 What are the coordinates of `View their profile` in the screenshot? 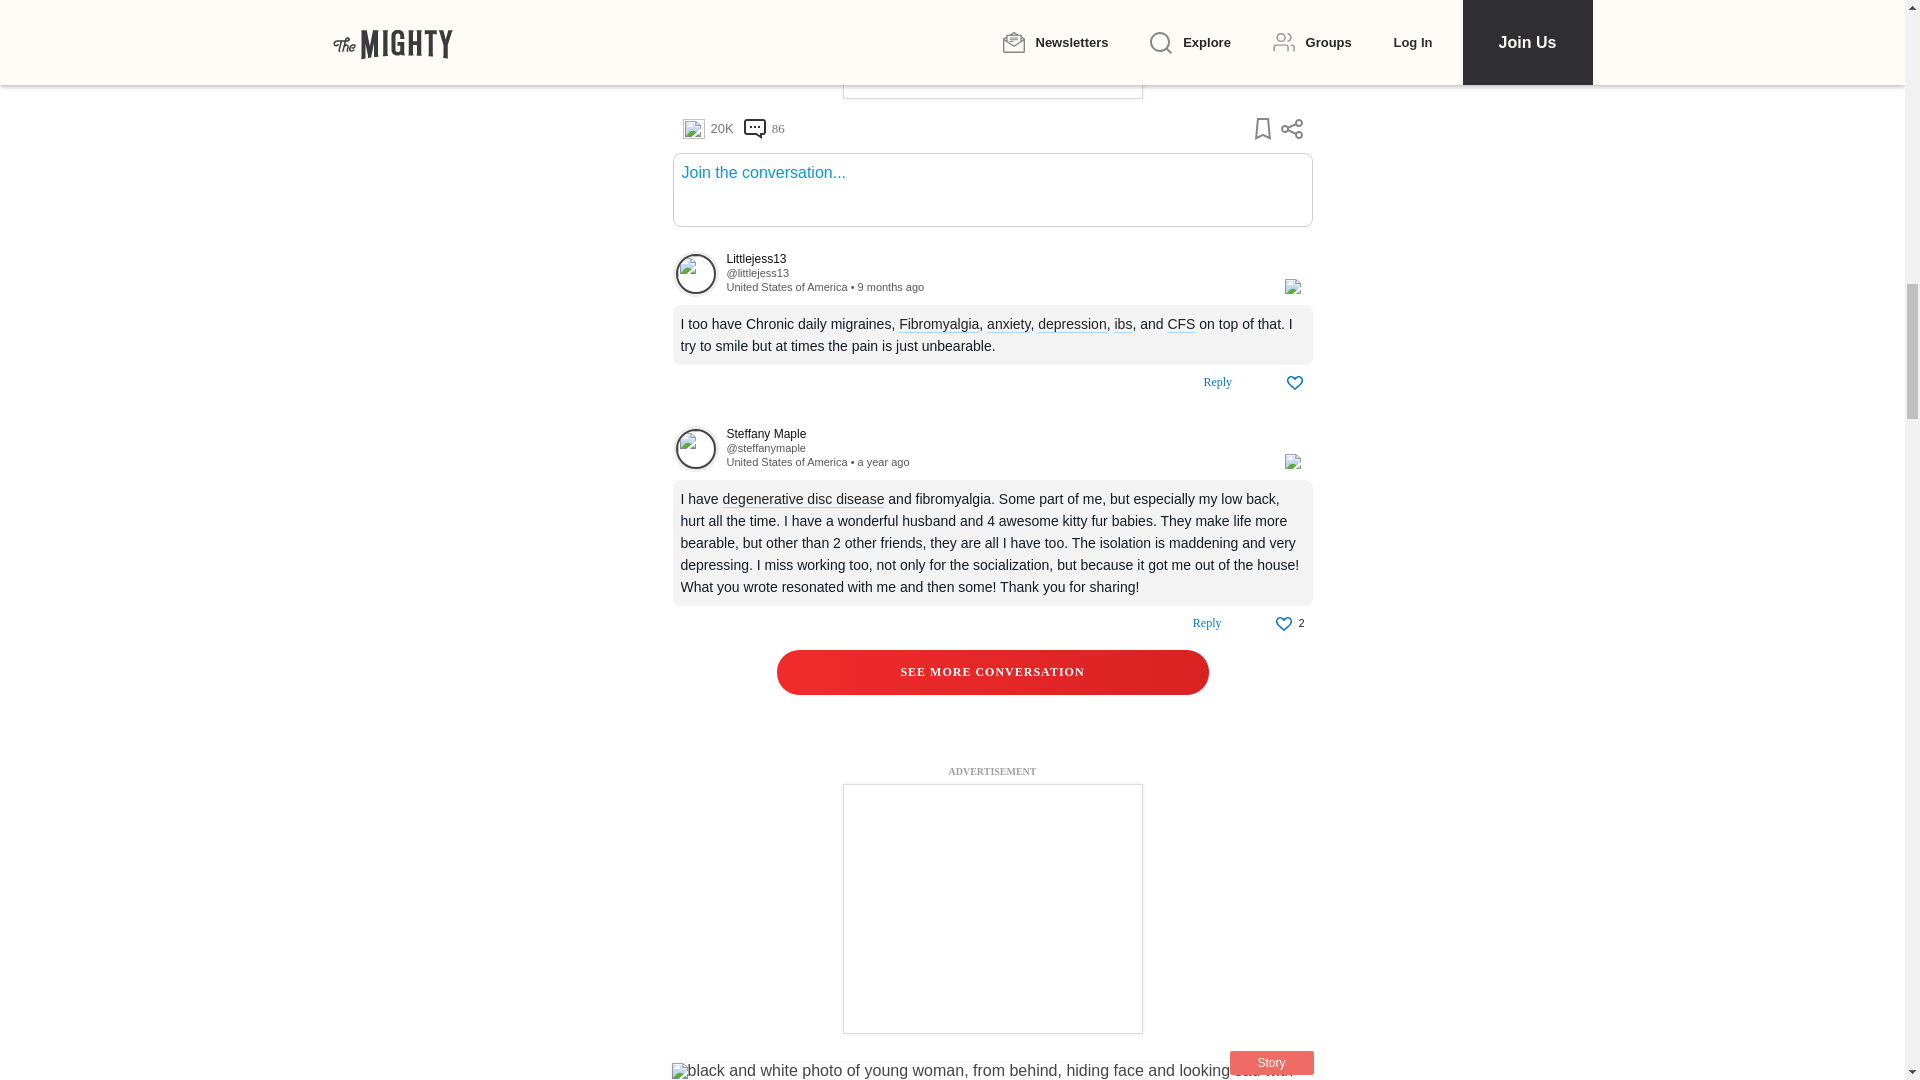 It's located at (757, 272).